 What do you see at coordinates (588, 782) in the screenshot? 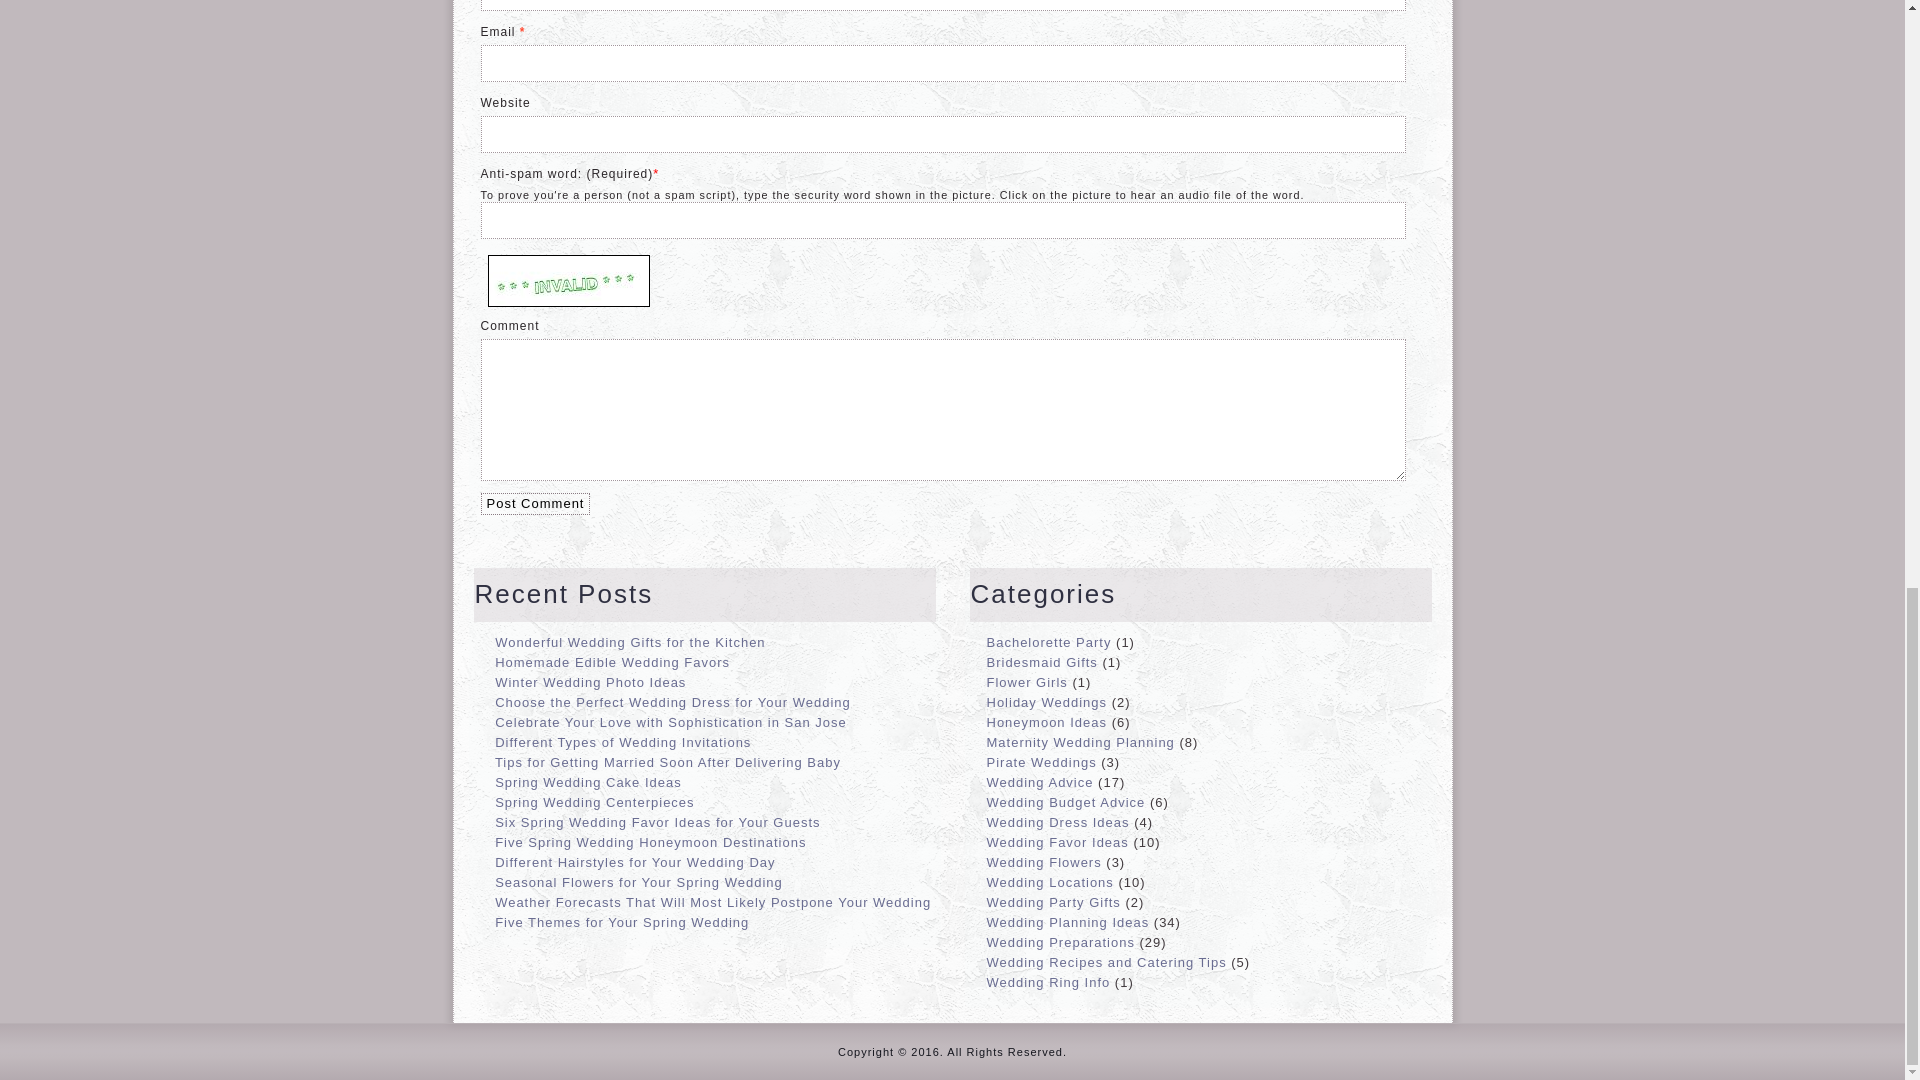
I see `Spring Wedding Cake Ideas` at bounding box center [588, 782].